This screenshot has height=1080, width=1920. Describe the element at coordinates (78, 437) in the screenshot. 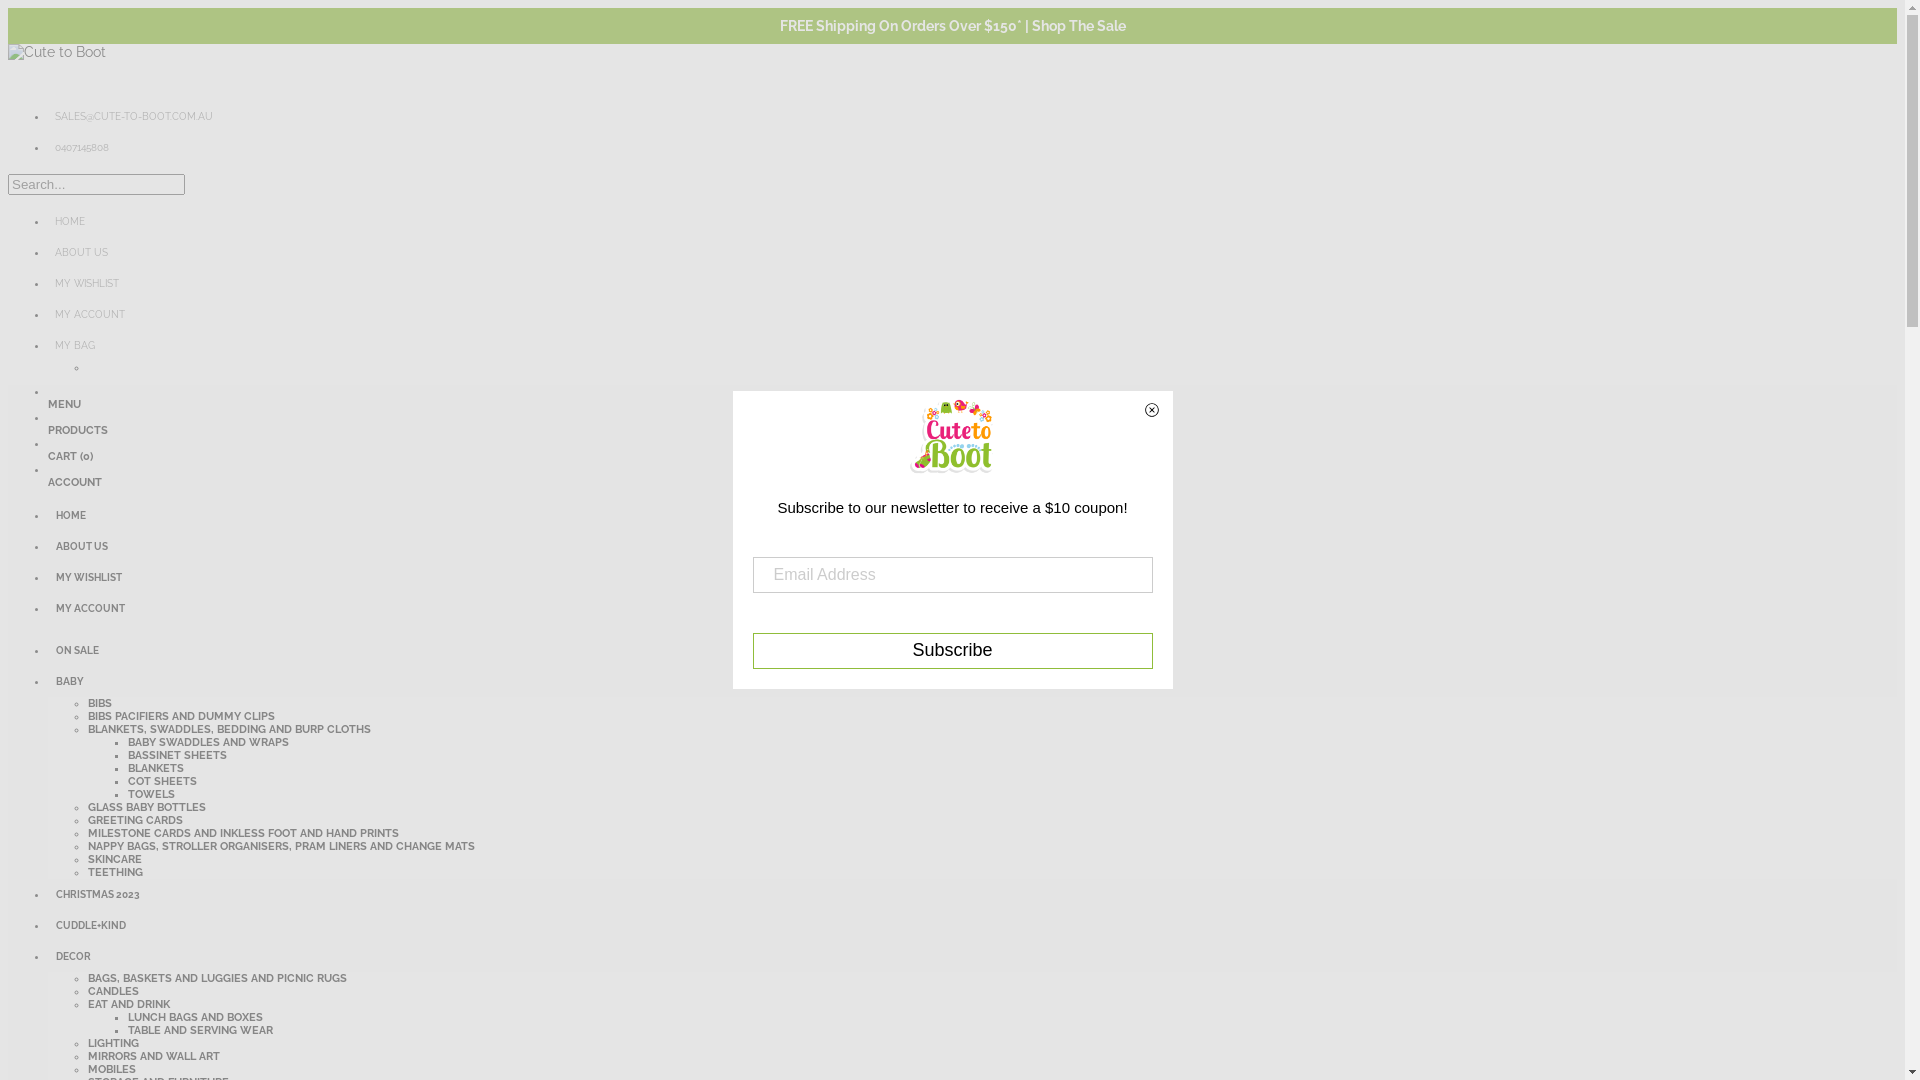

I see `PRODUCTS` at that location.